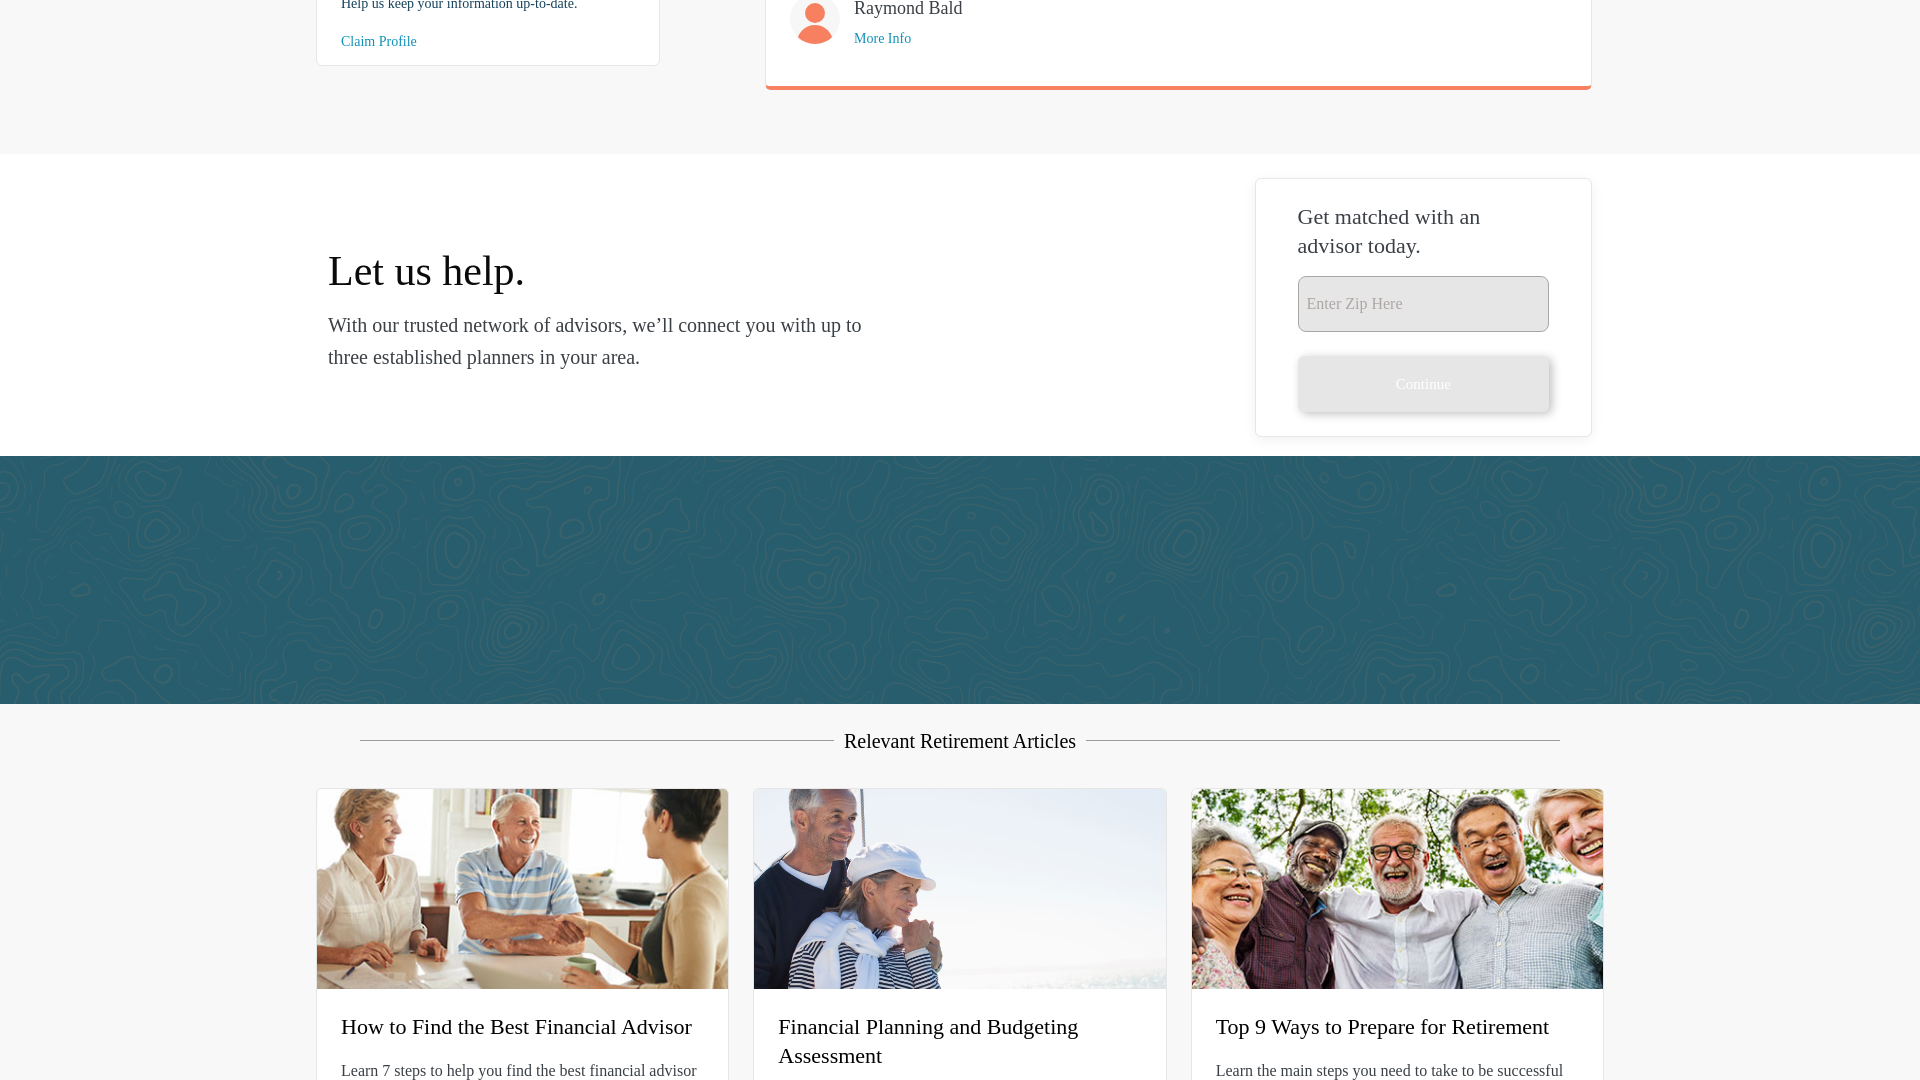  I want to click on How to Find the Best Financial Advisor, so click(516, 1026).